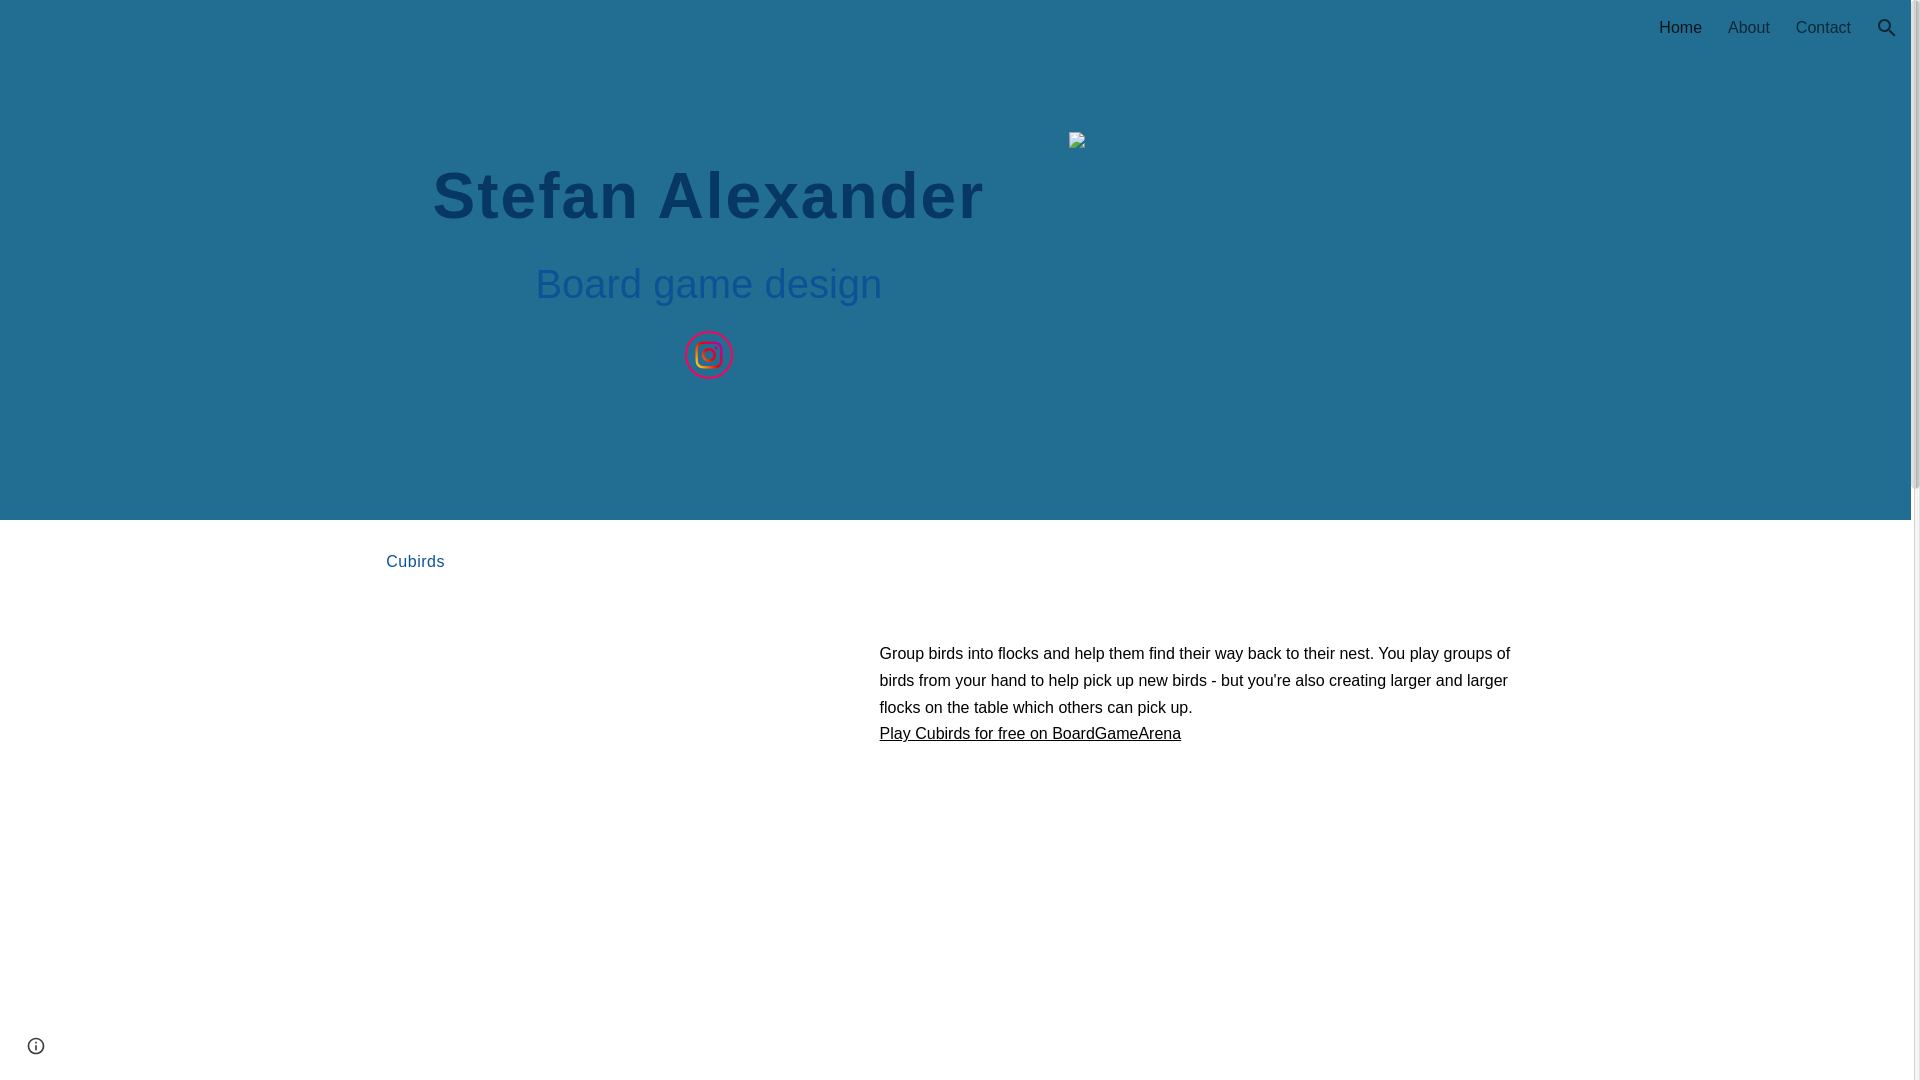  I want to click on About, so click(1749, 28).